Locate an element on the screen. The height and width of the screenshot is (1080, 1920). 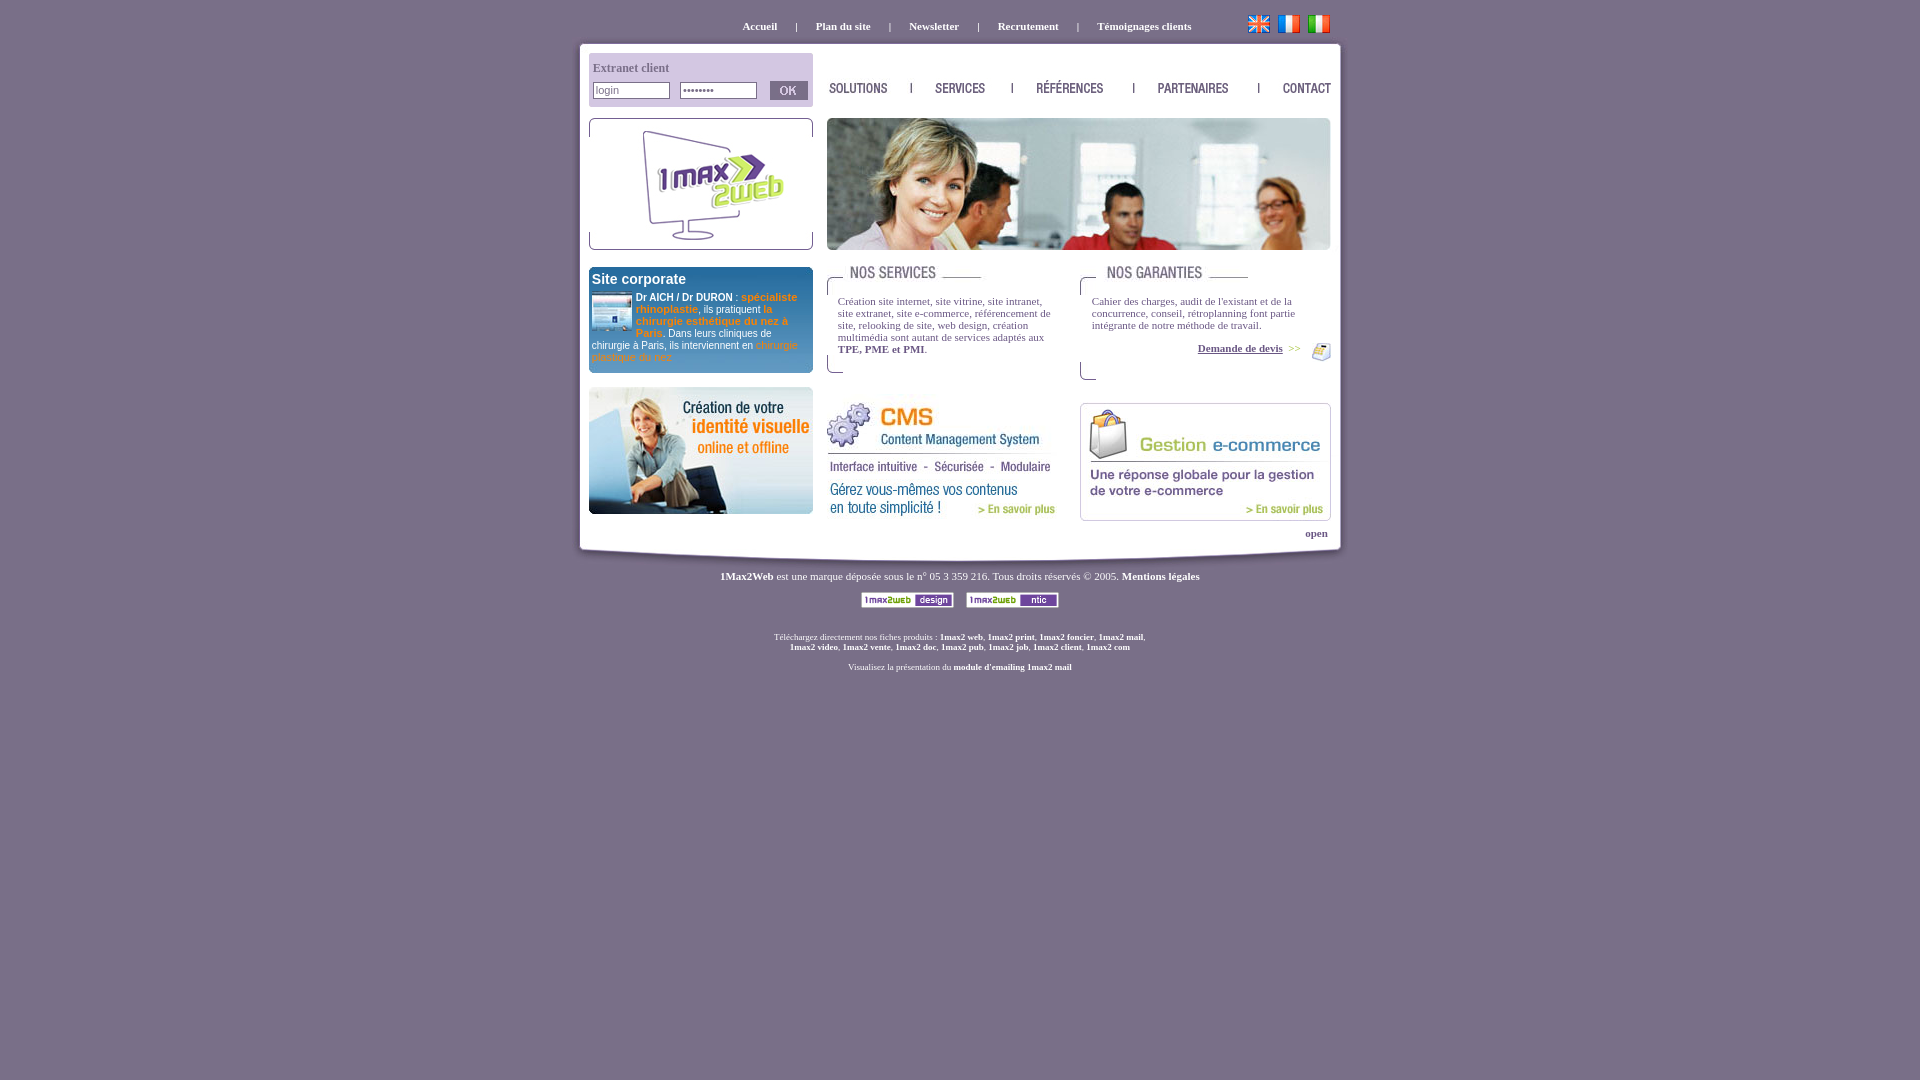
Plan du site is located at coordinates (580, 289).